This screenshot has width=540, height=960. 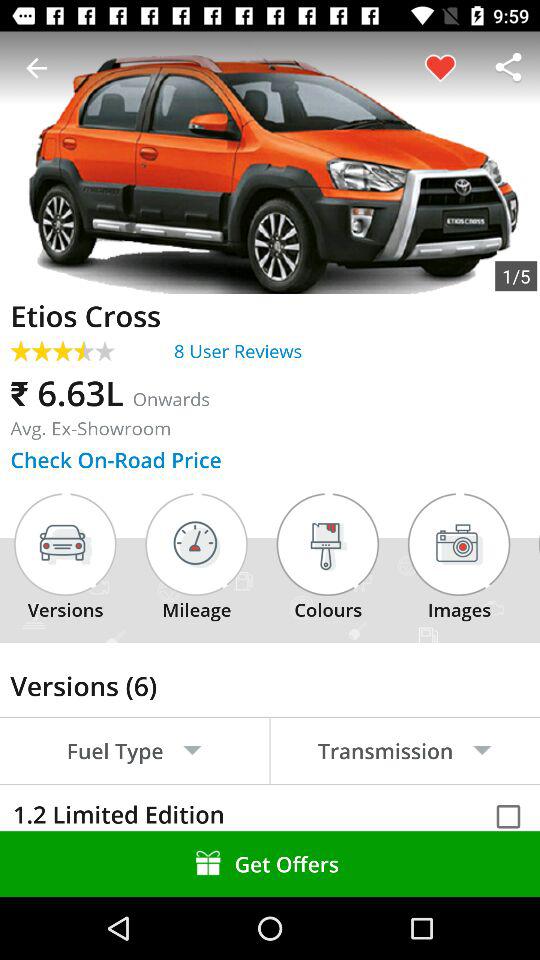 What do you see at coordinates (459, 544) in the screenshot?
I see `click the images icon` at bounding box center [459, 544].